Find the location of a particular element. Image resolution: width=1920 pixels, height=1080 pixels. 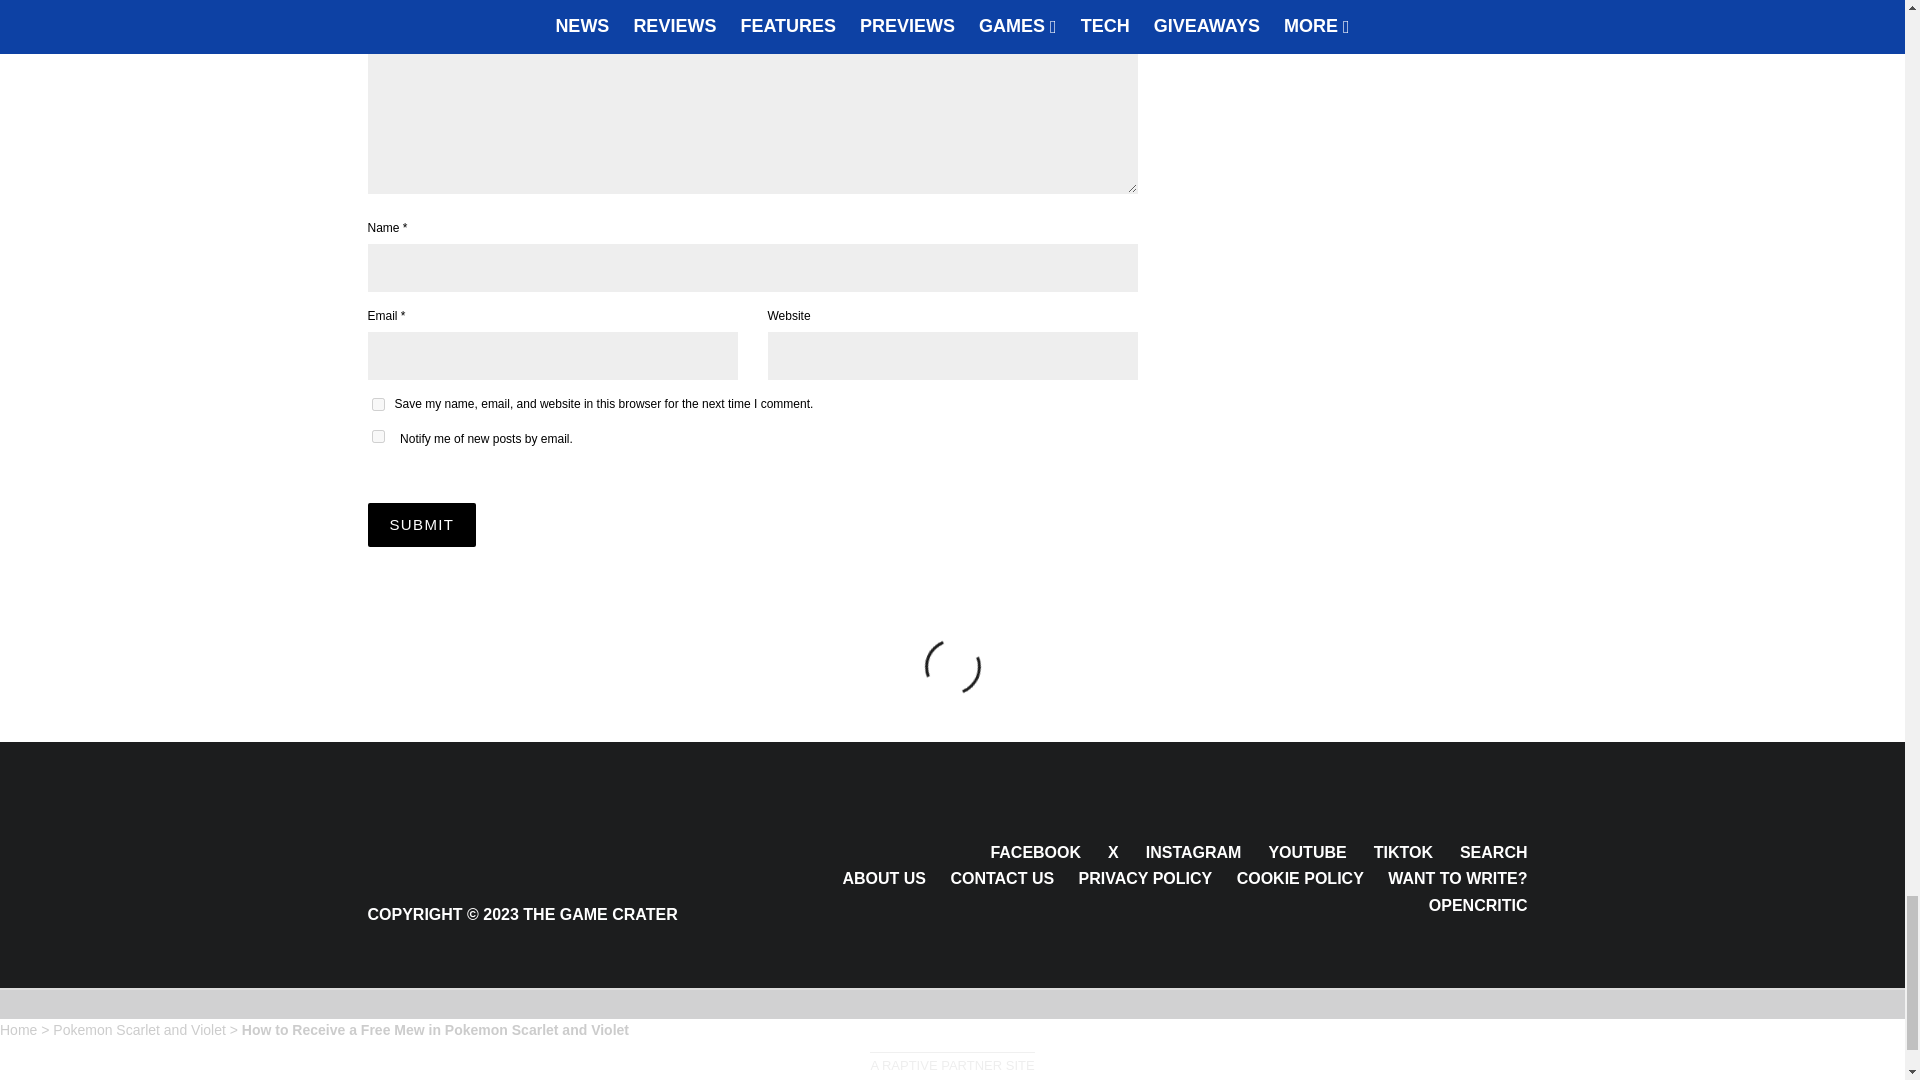

Submit is located at coordinates (422, 524).